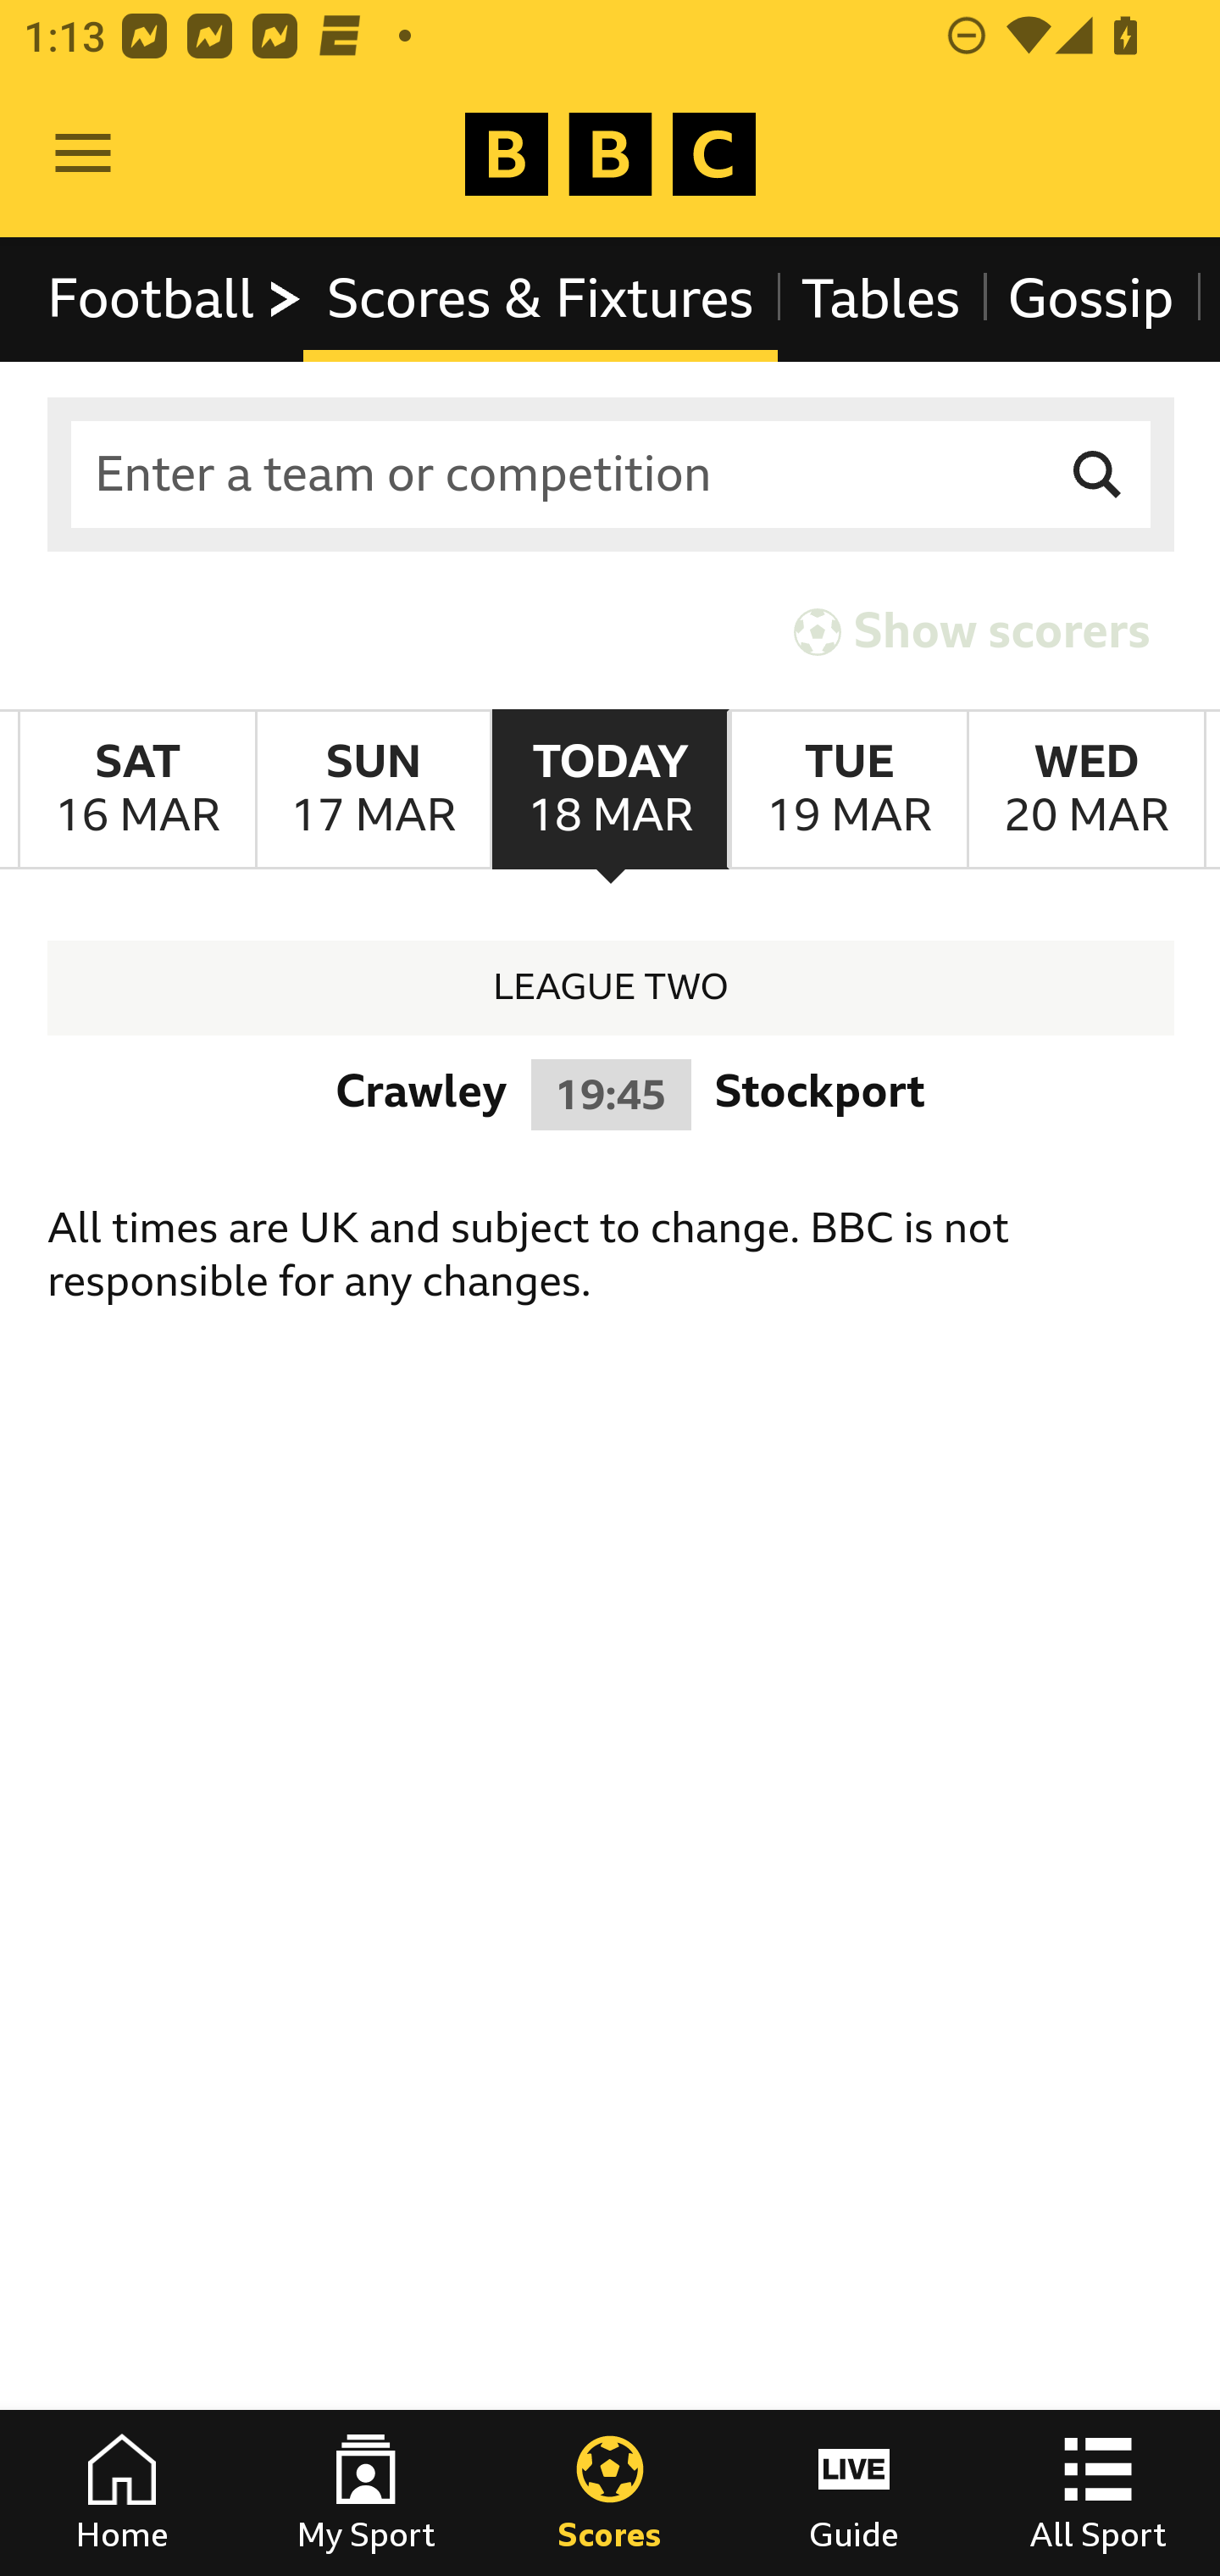  What do you see at coordinates (176, 298) in the screenshot?
I see `Football ` at bounding box center [176, 298].